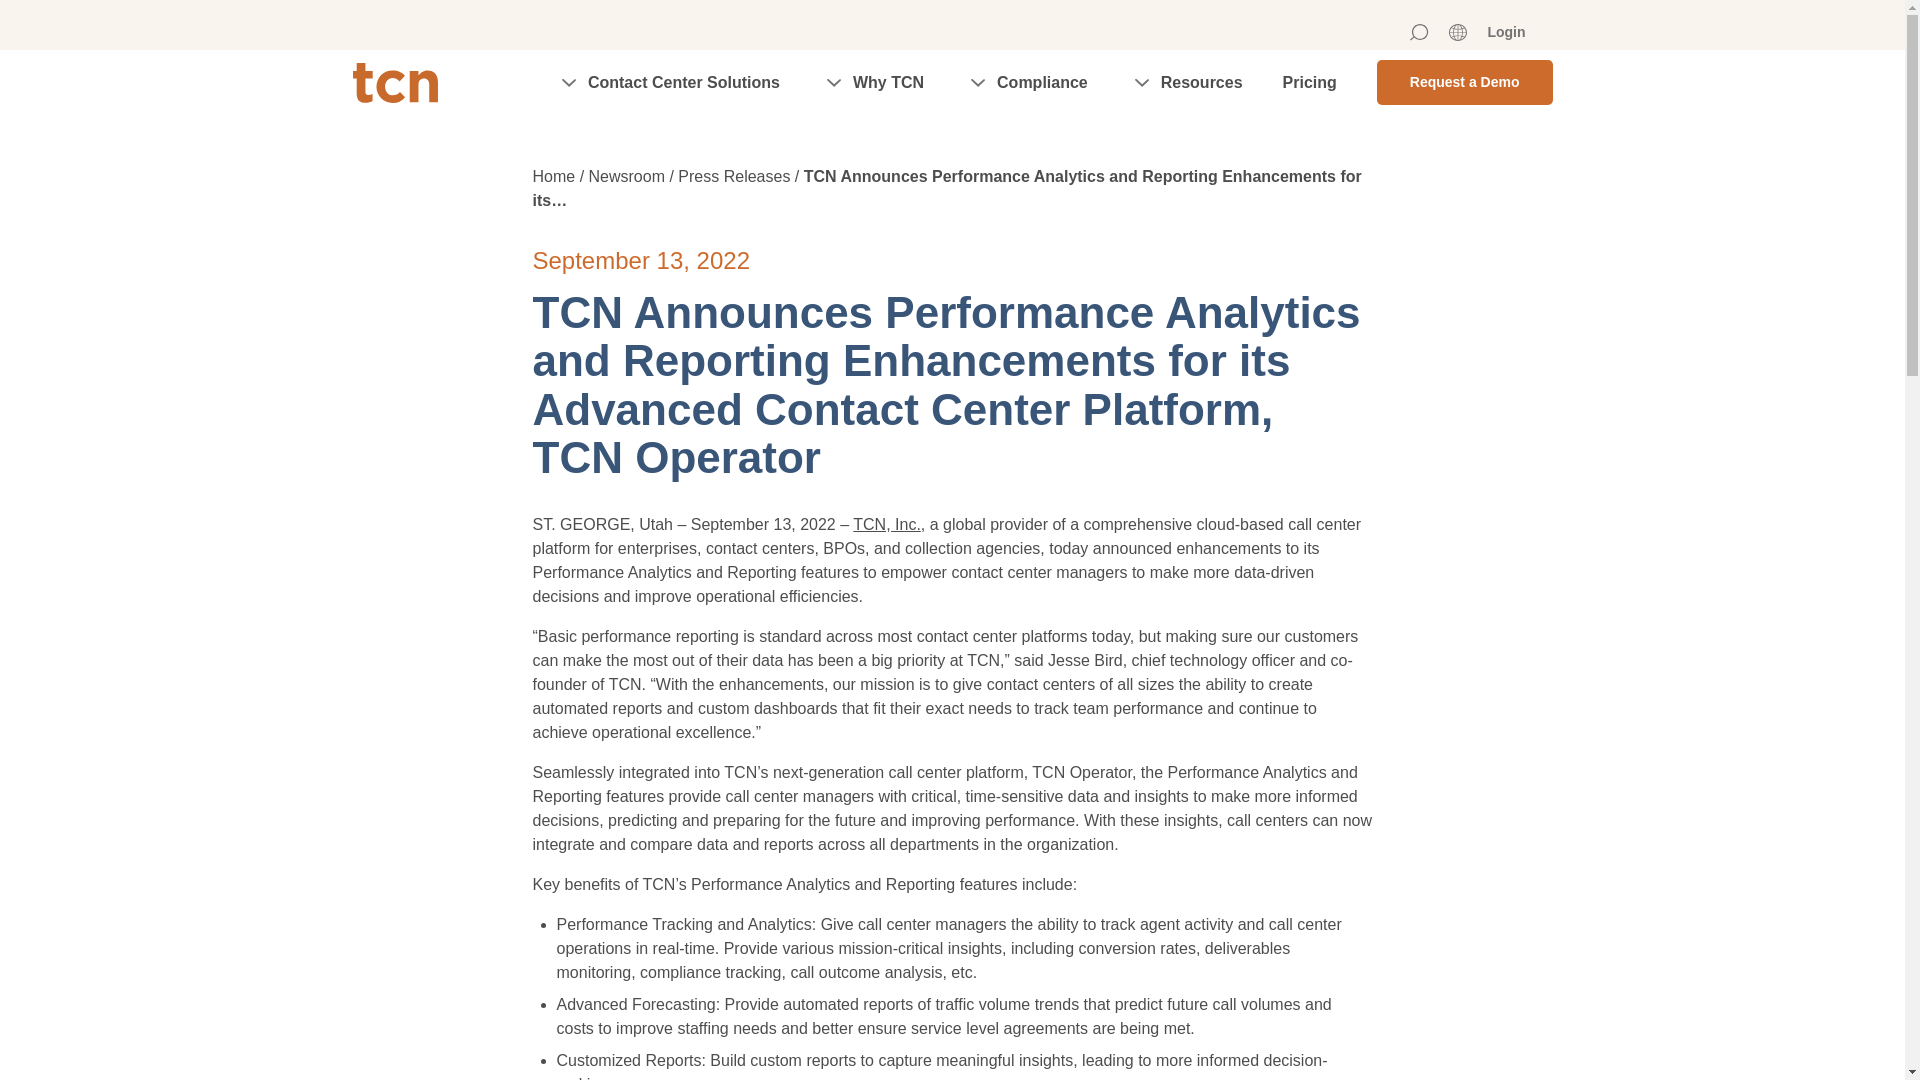  Describe the element at coordinates (1458, 32) in the screenshot. I see `Region` at that location.